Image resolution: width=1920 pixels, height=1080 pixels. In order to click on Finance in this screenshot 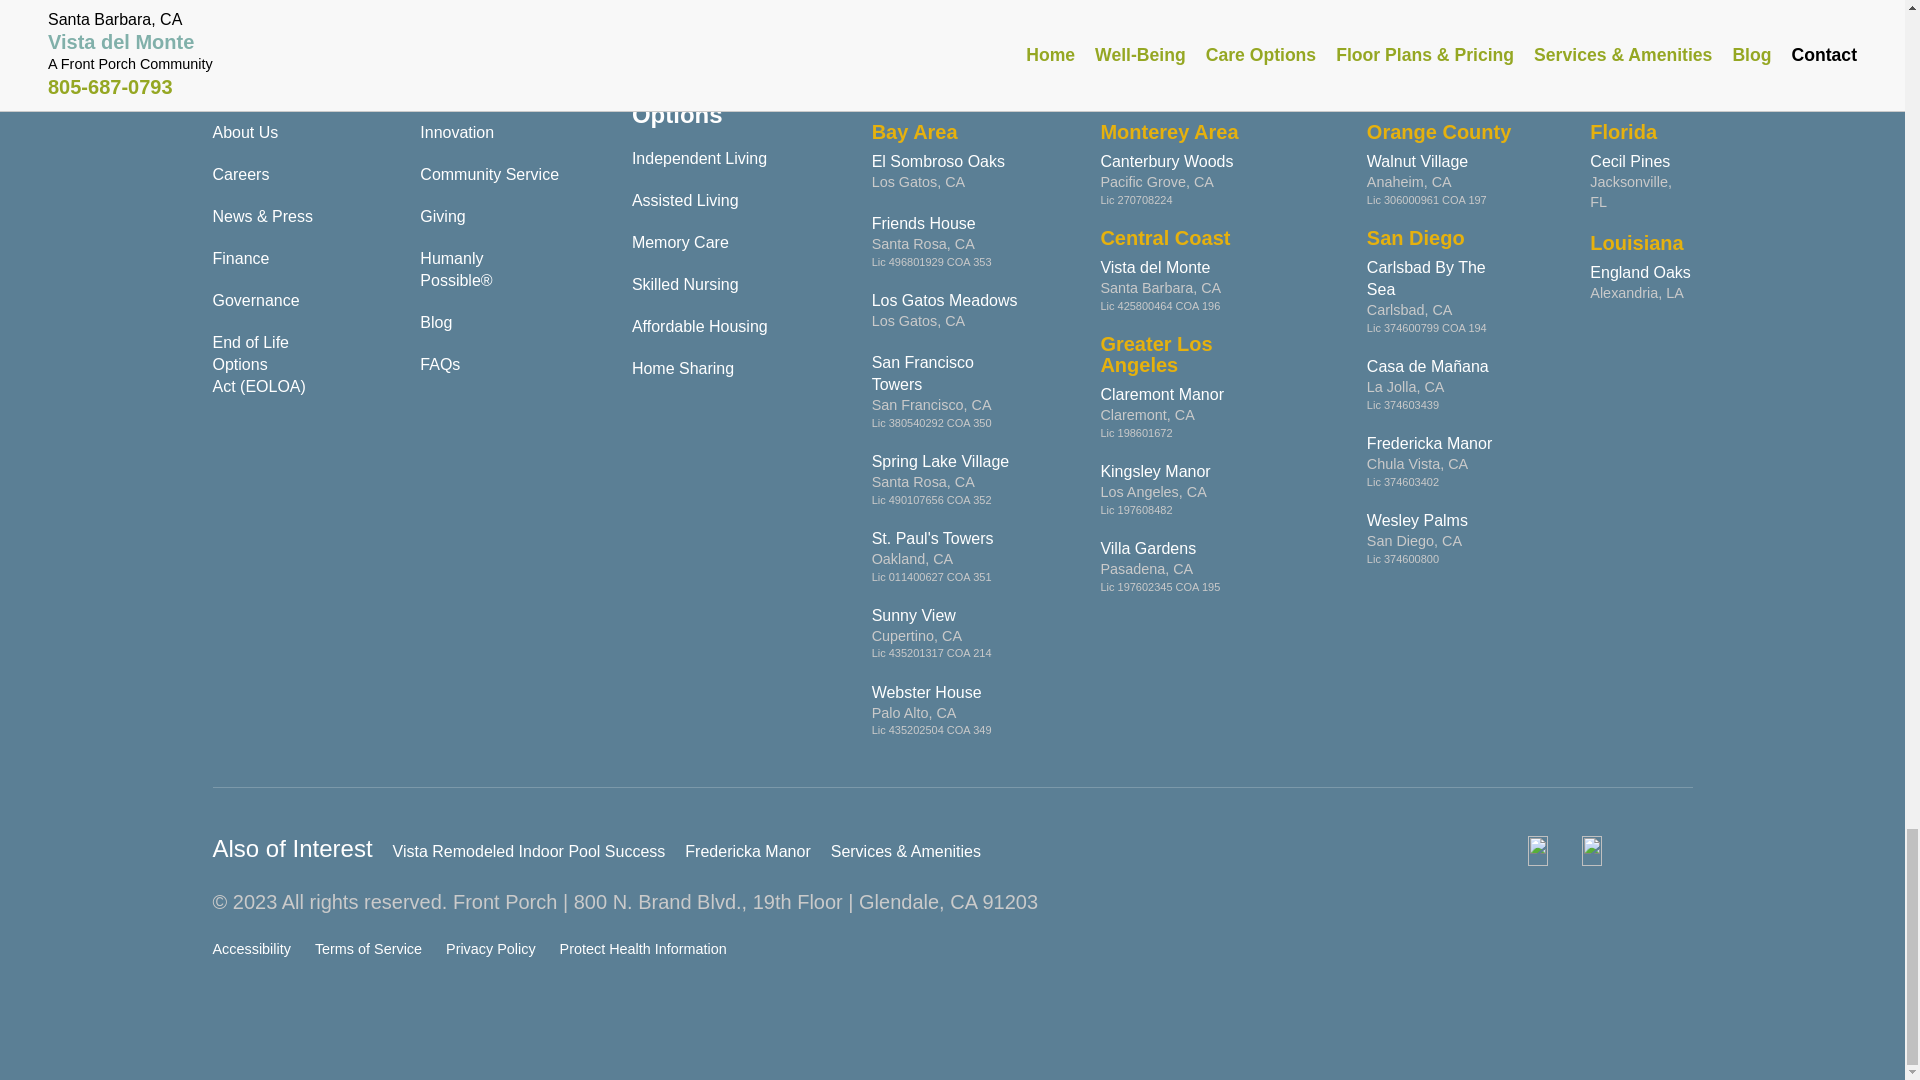, I will do `click(240, 258)`.